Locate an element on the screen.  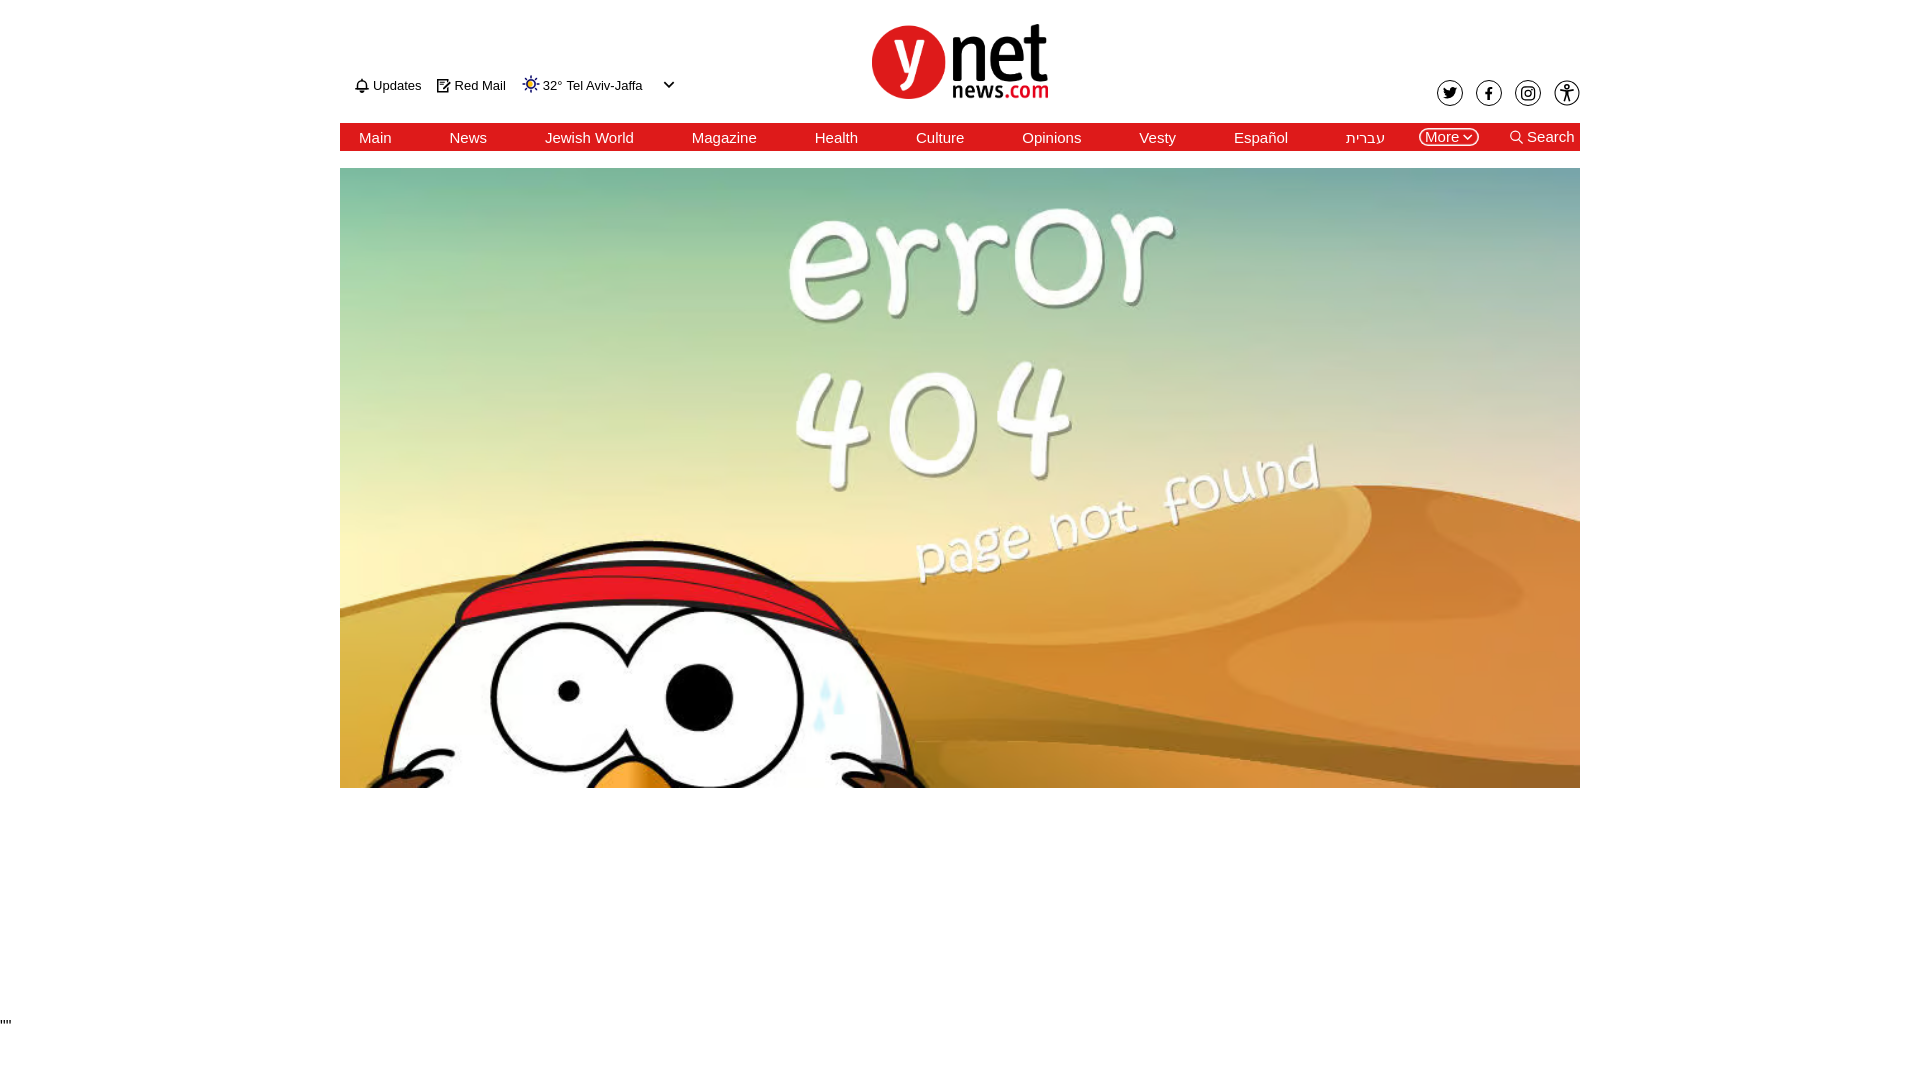
Main is located at coordinates (375, 137).